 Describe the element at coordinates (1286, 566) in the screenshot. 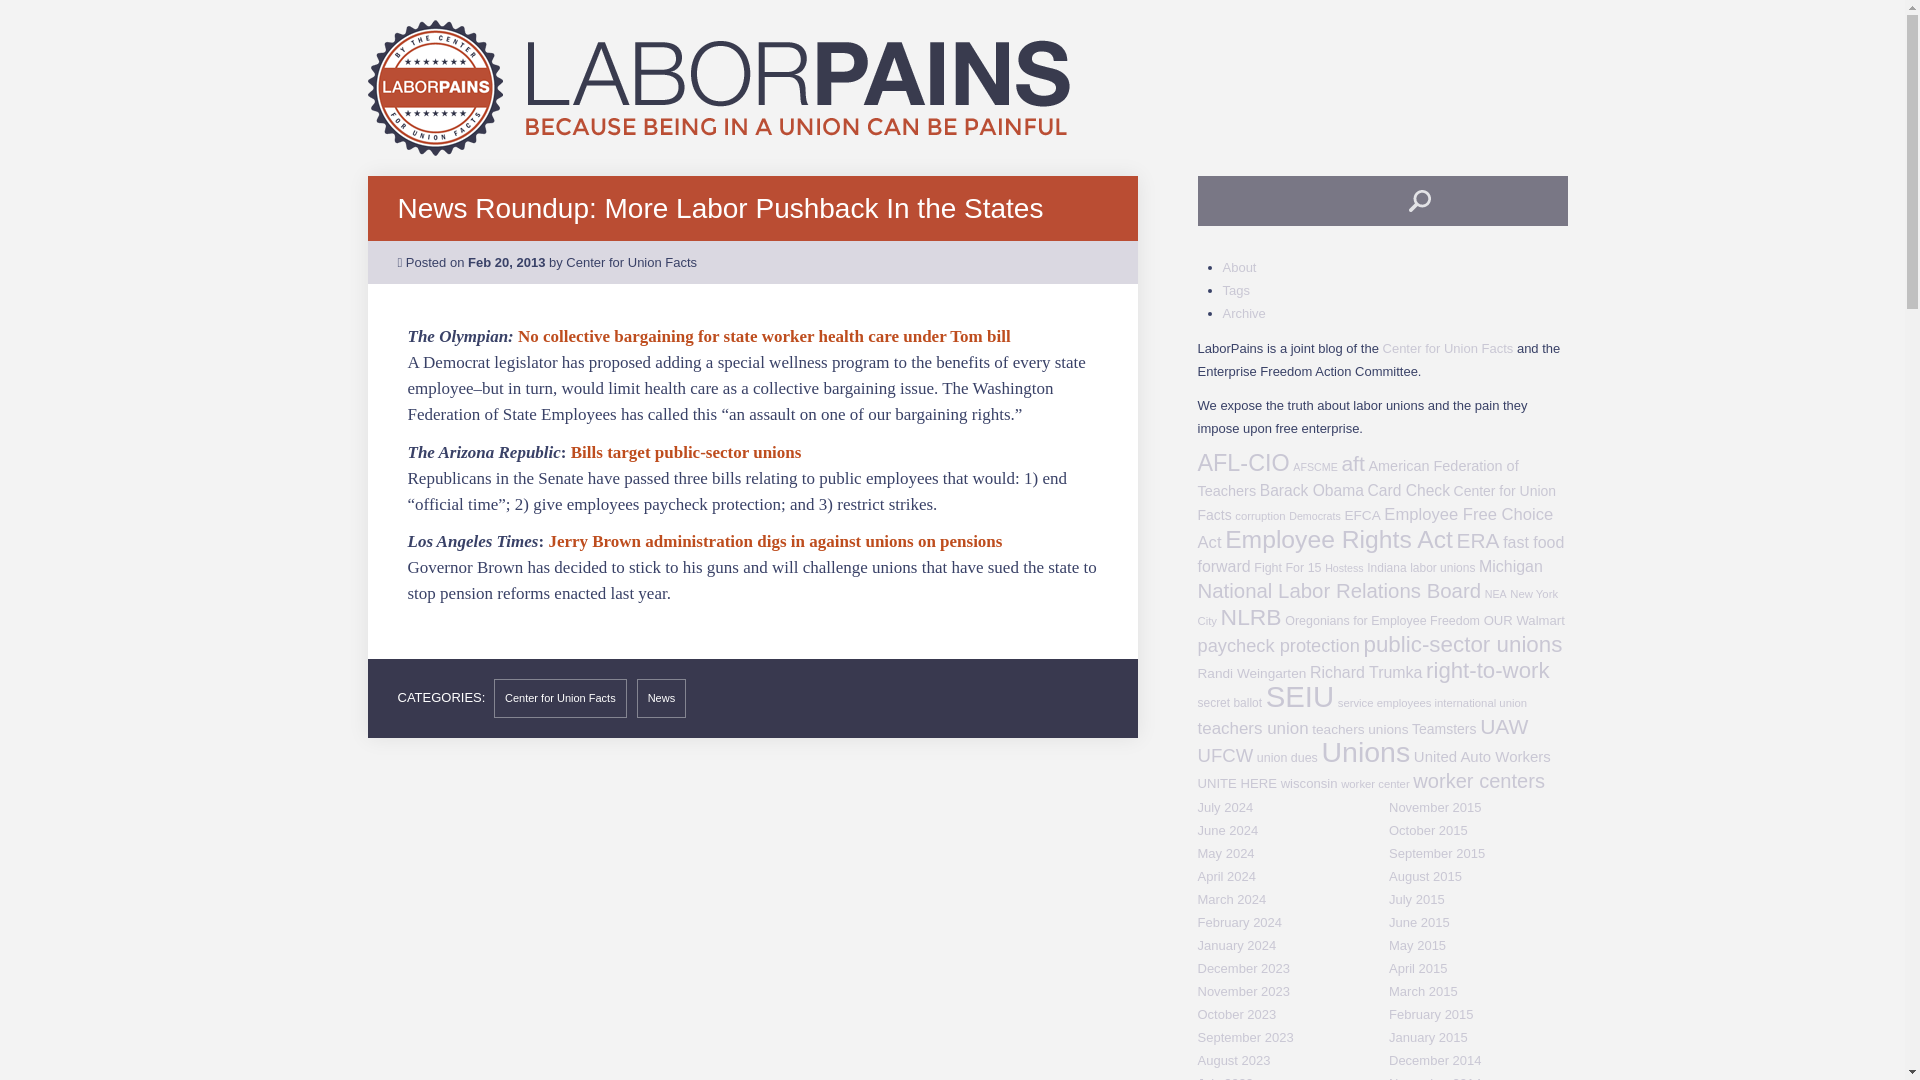

I see `Fight For 15` at that location.